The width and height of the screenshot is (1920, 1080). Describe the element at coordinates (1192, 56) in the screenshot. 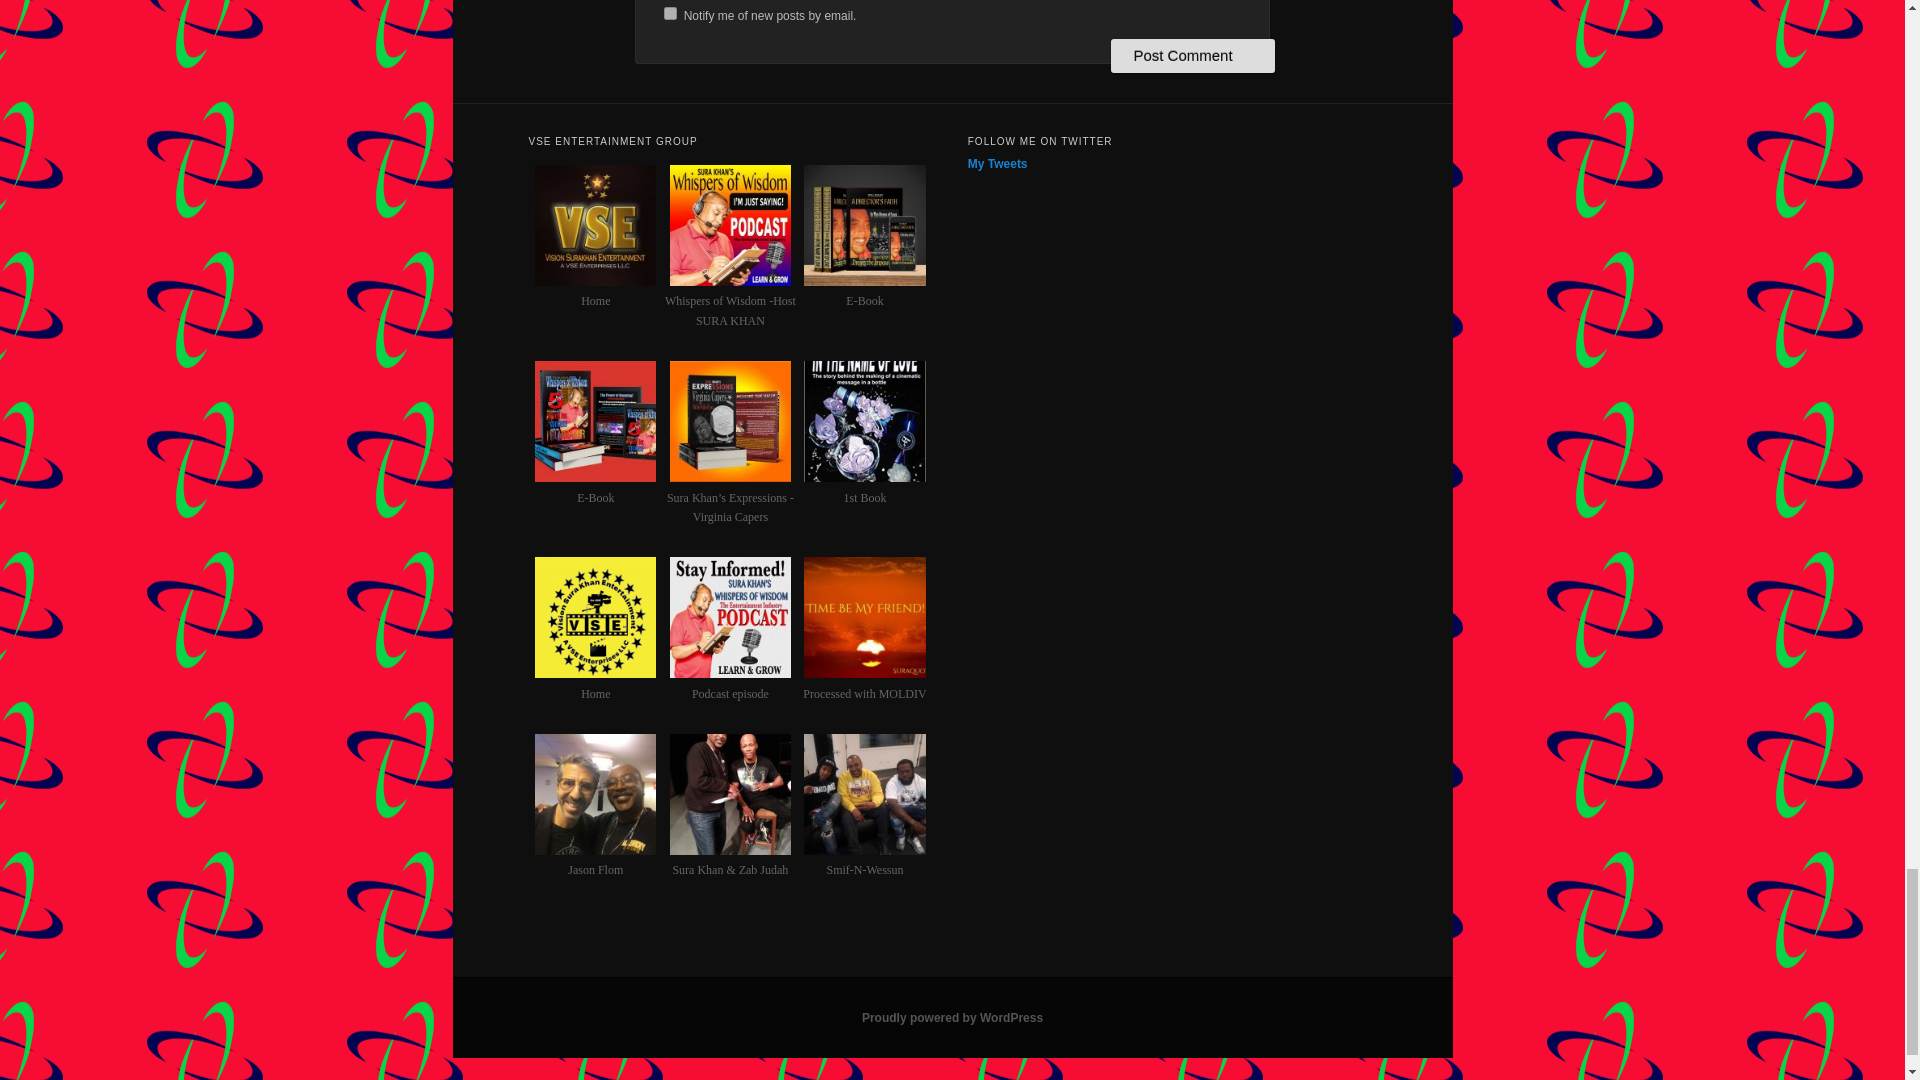

I see `Post Comment` at that location.